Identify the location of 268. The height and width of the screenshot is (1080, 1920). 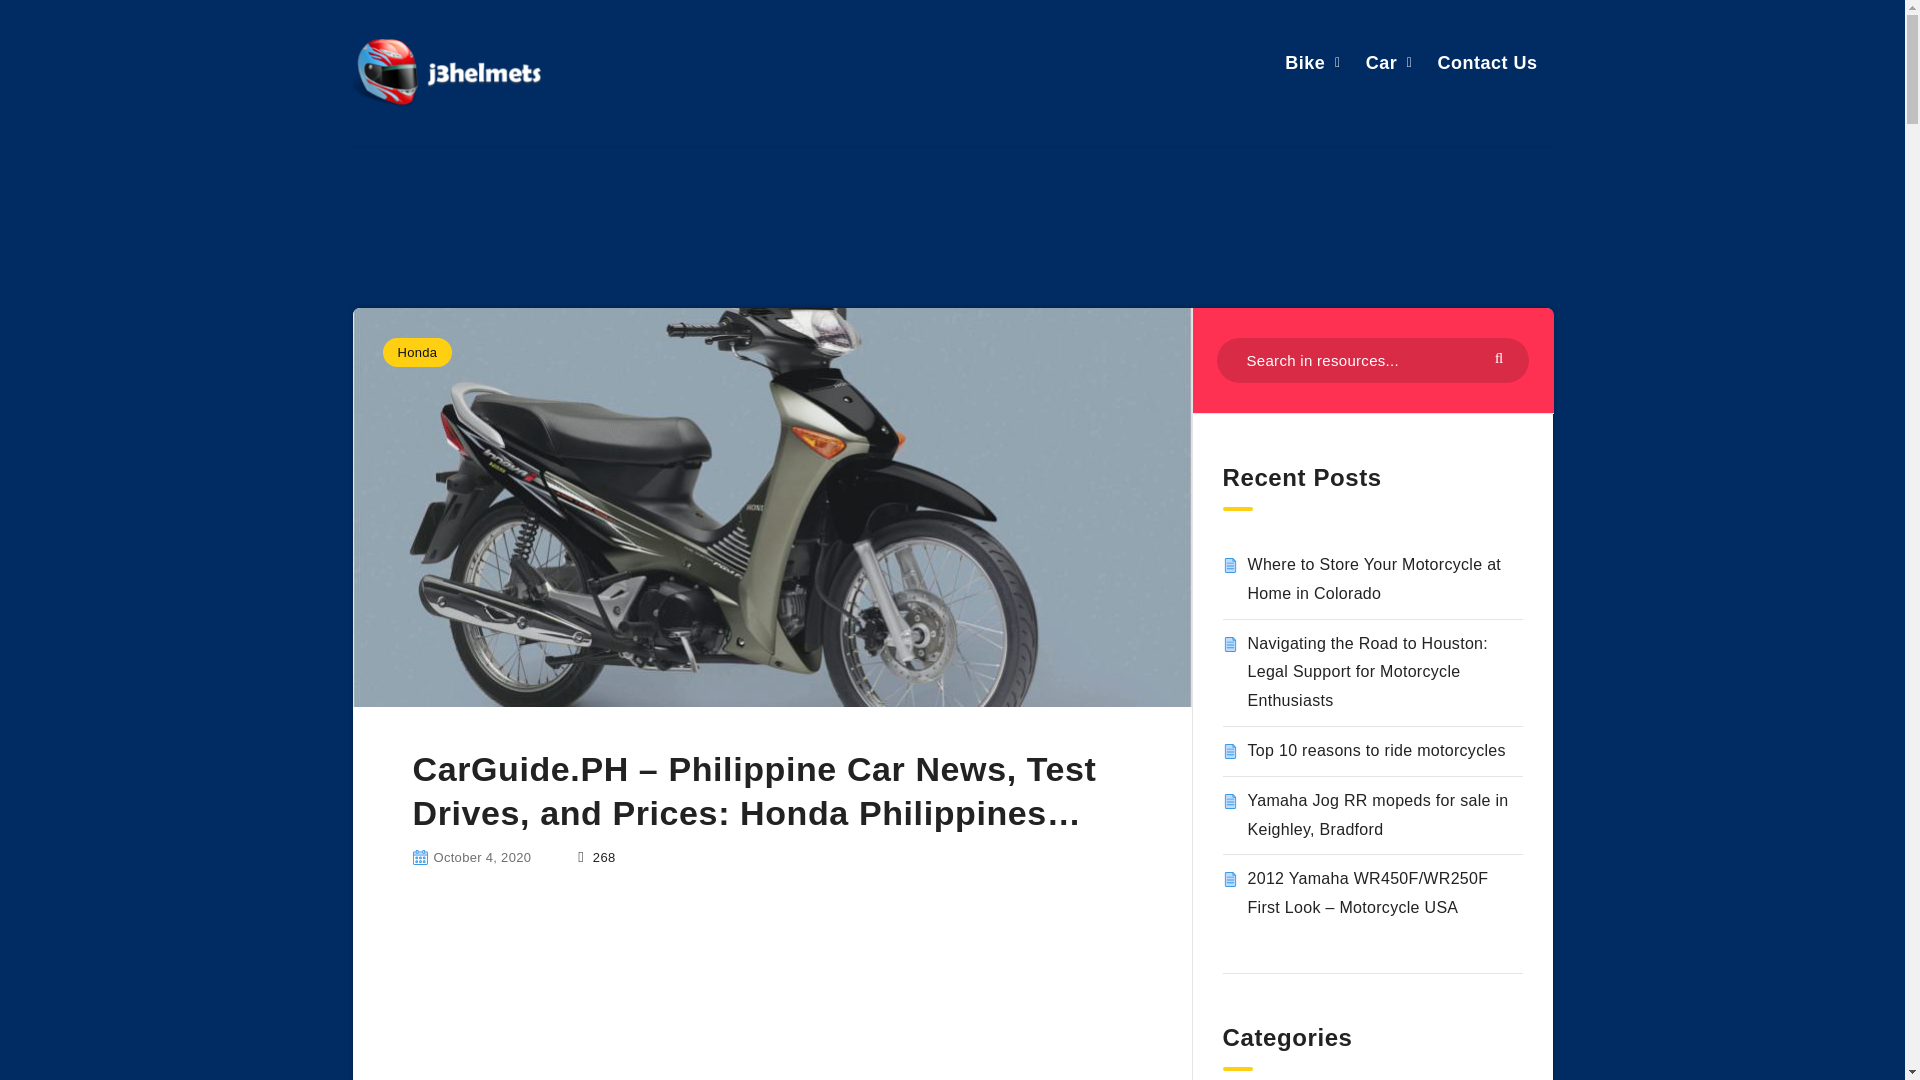
(596, 857).